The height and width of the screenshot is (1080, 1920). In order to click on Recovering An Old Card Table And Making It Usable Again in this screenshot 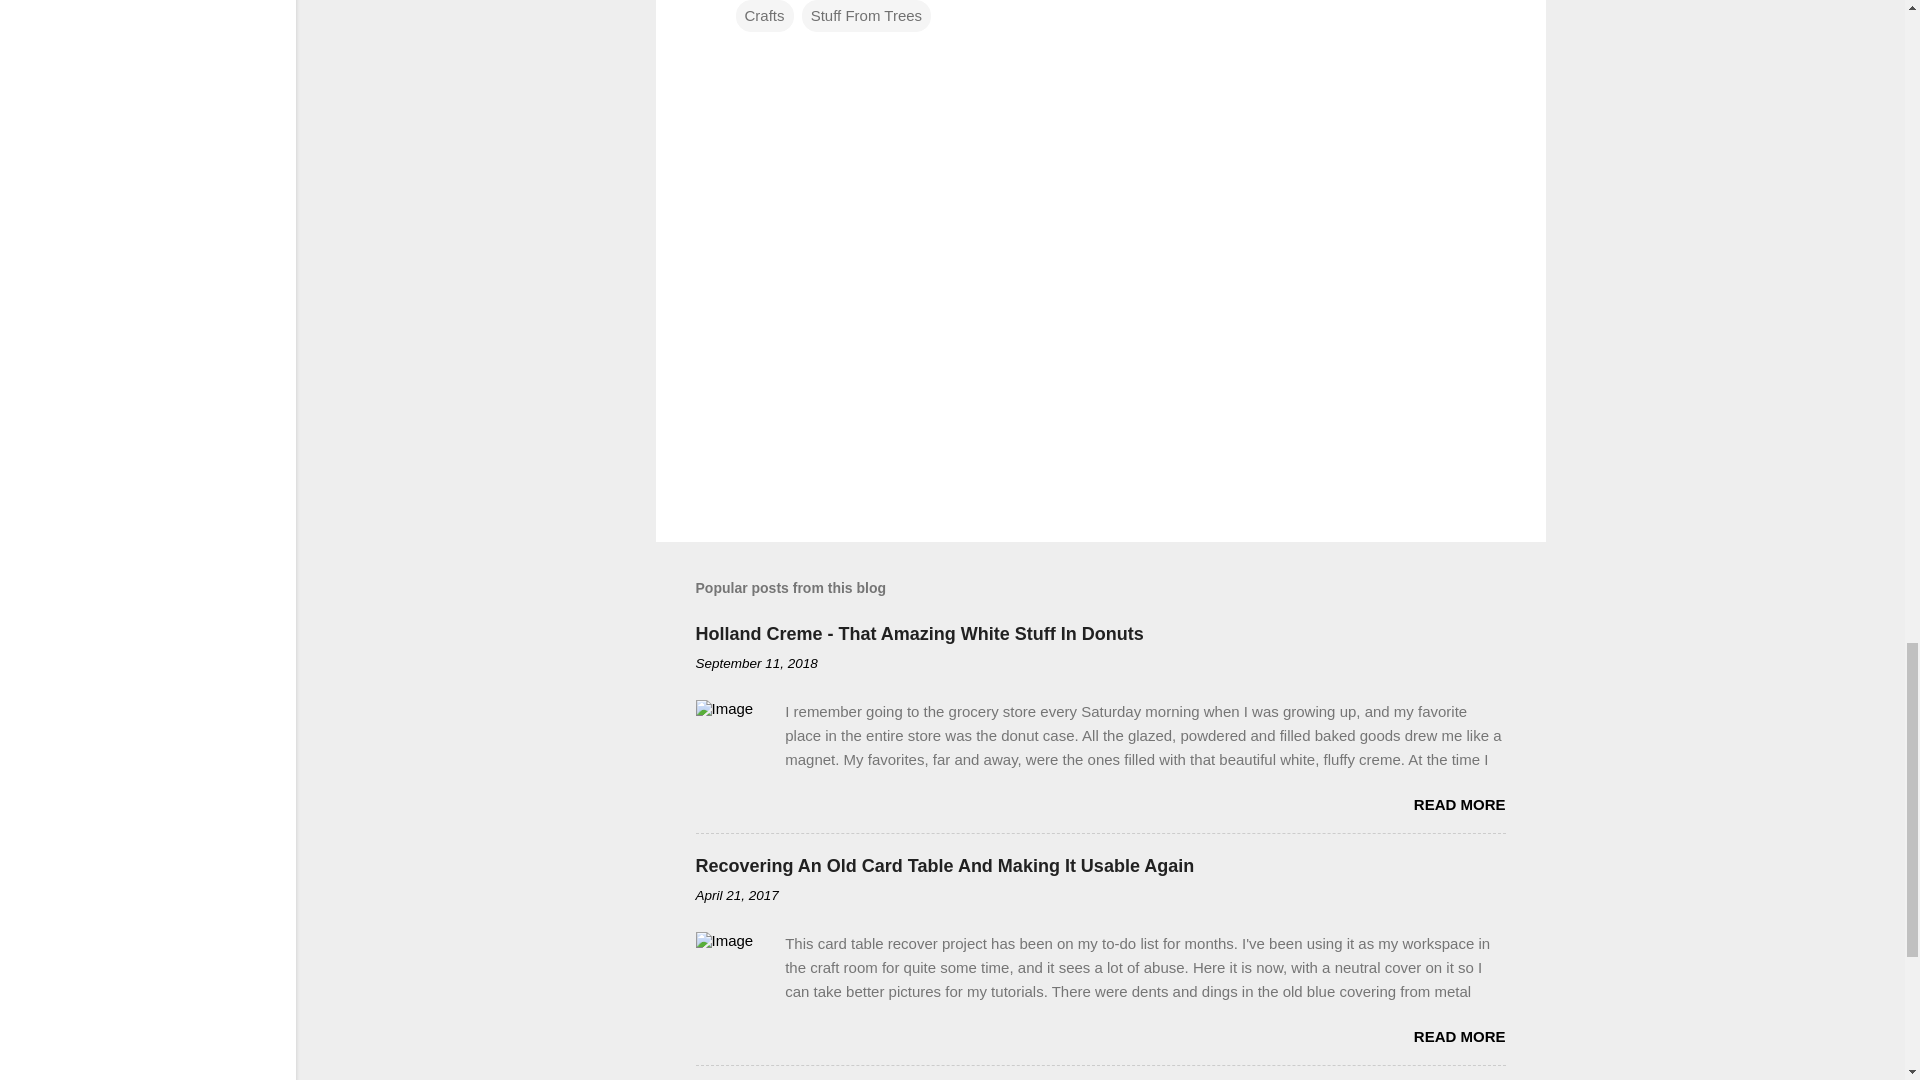, I will do `click(944, 866)`.